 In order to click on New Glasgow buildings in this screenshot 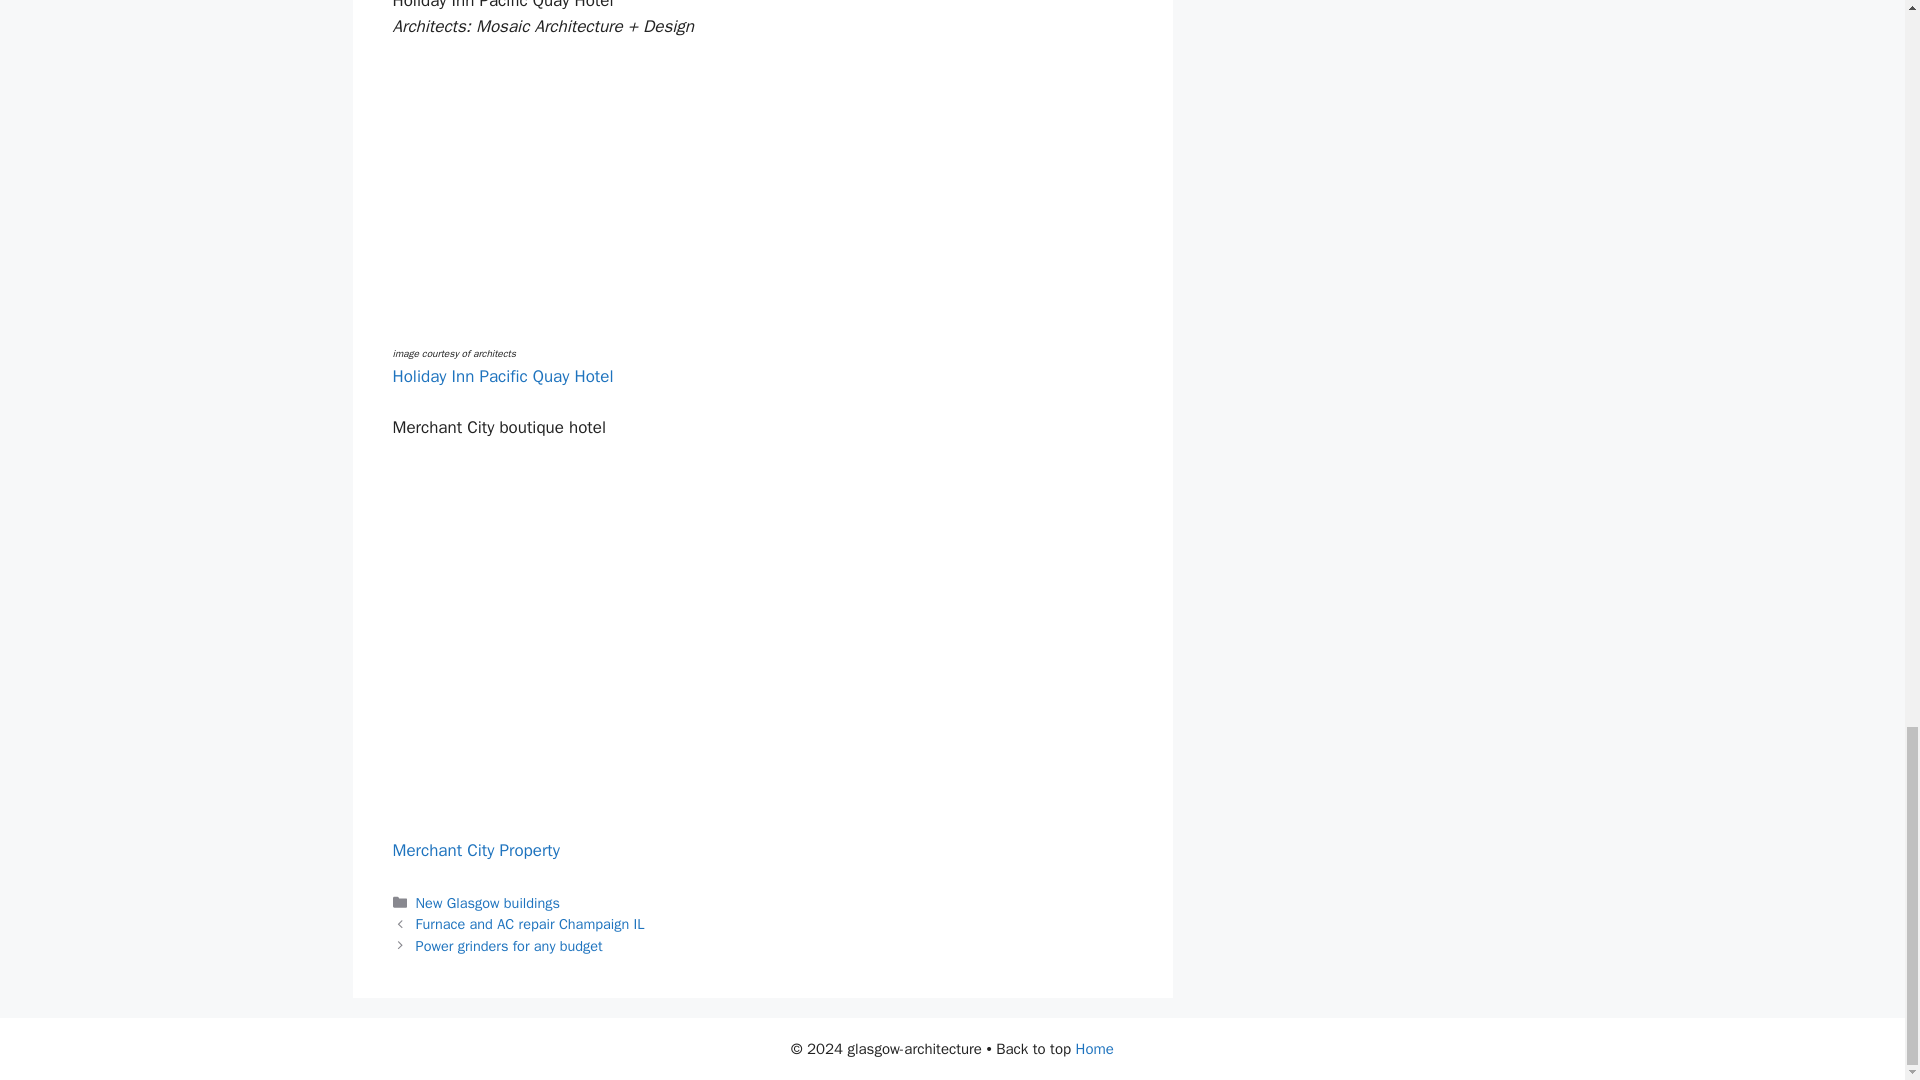, I will do `click(488, 902)`.